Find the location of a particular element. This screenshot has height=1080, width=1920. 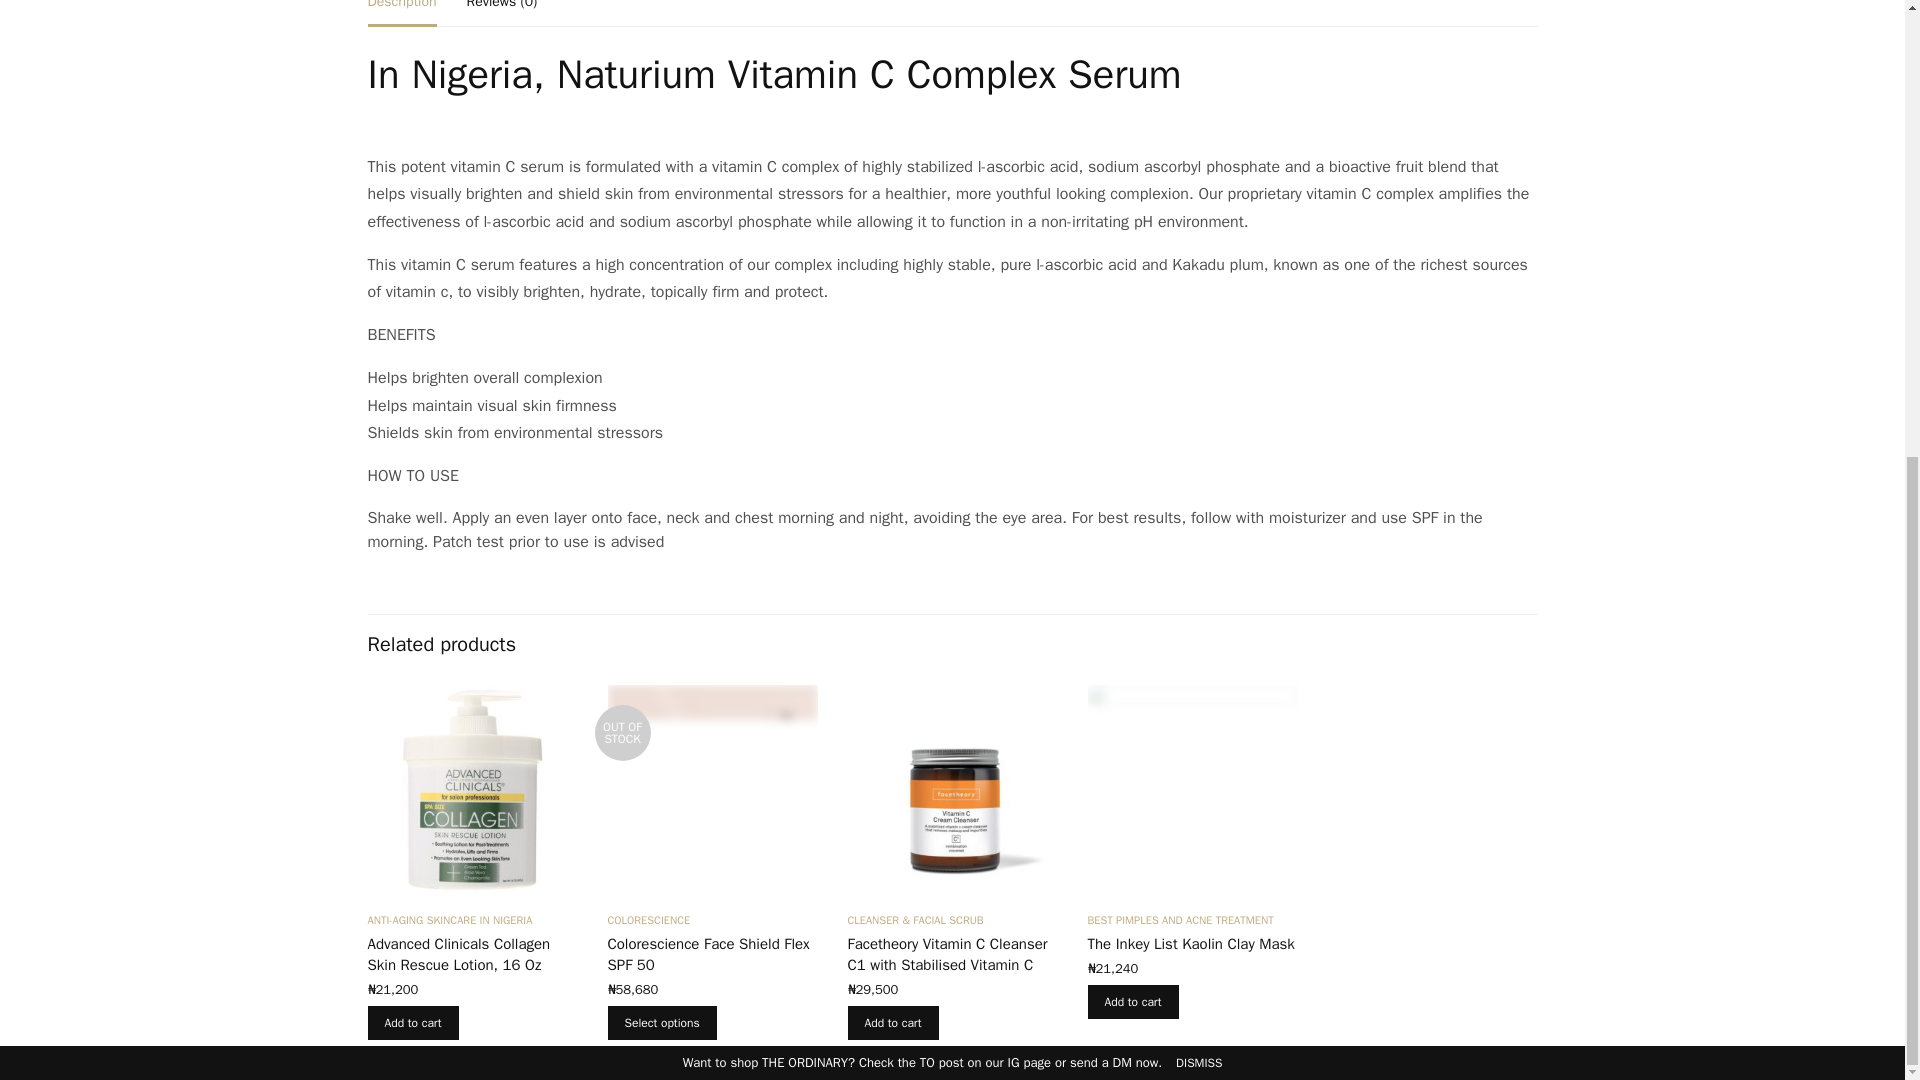

Colorescience Face Shield Flex SPF 50 is located at coordinates (709, 954).